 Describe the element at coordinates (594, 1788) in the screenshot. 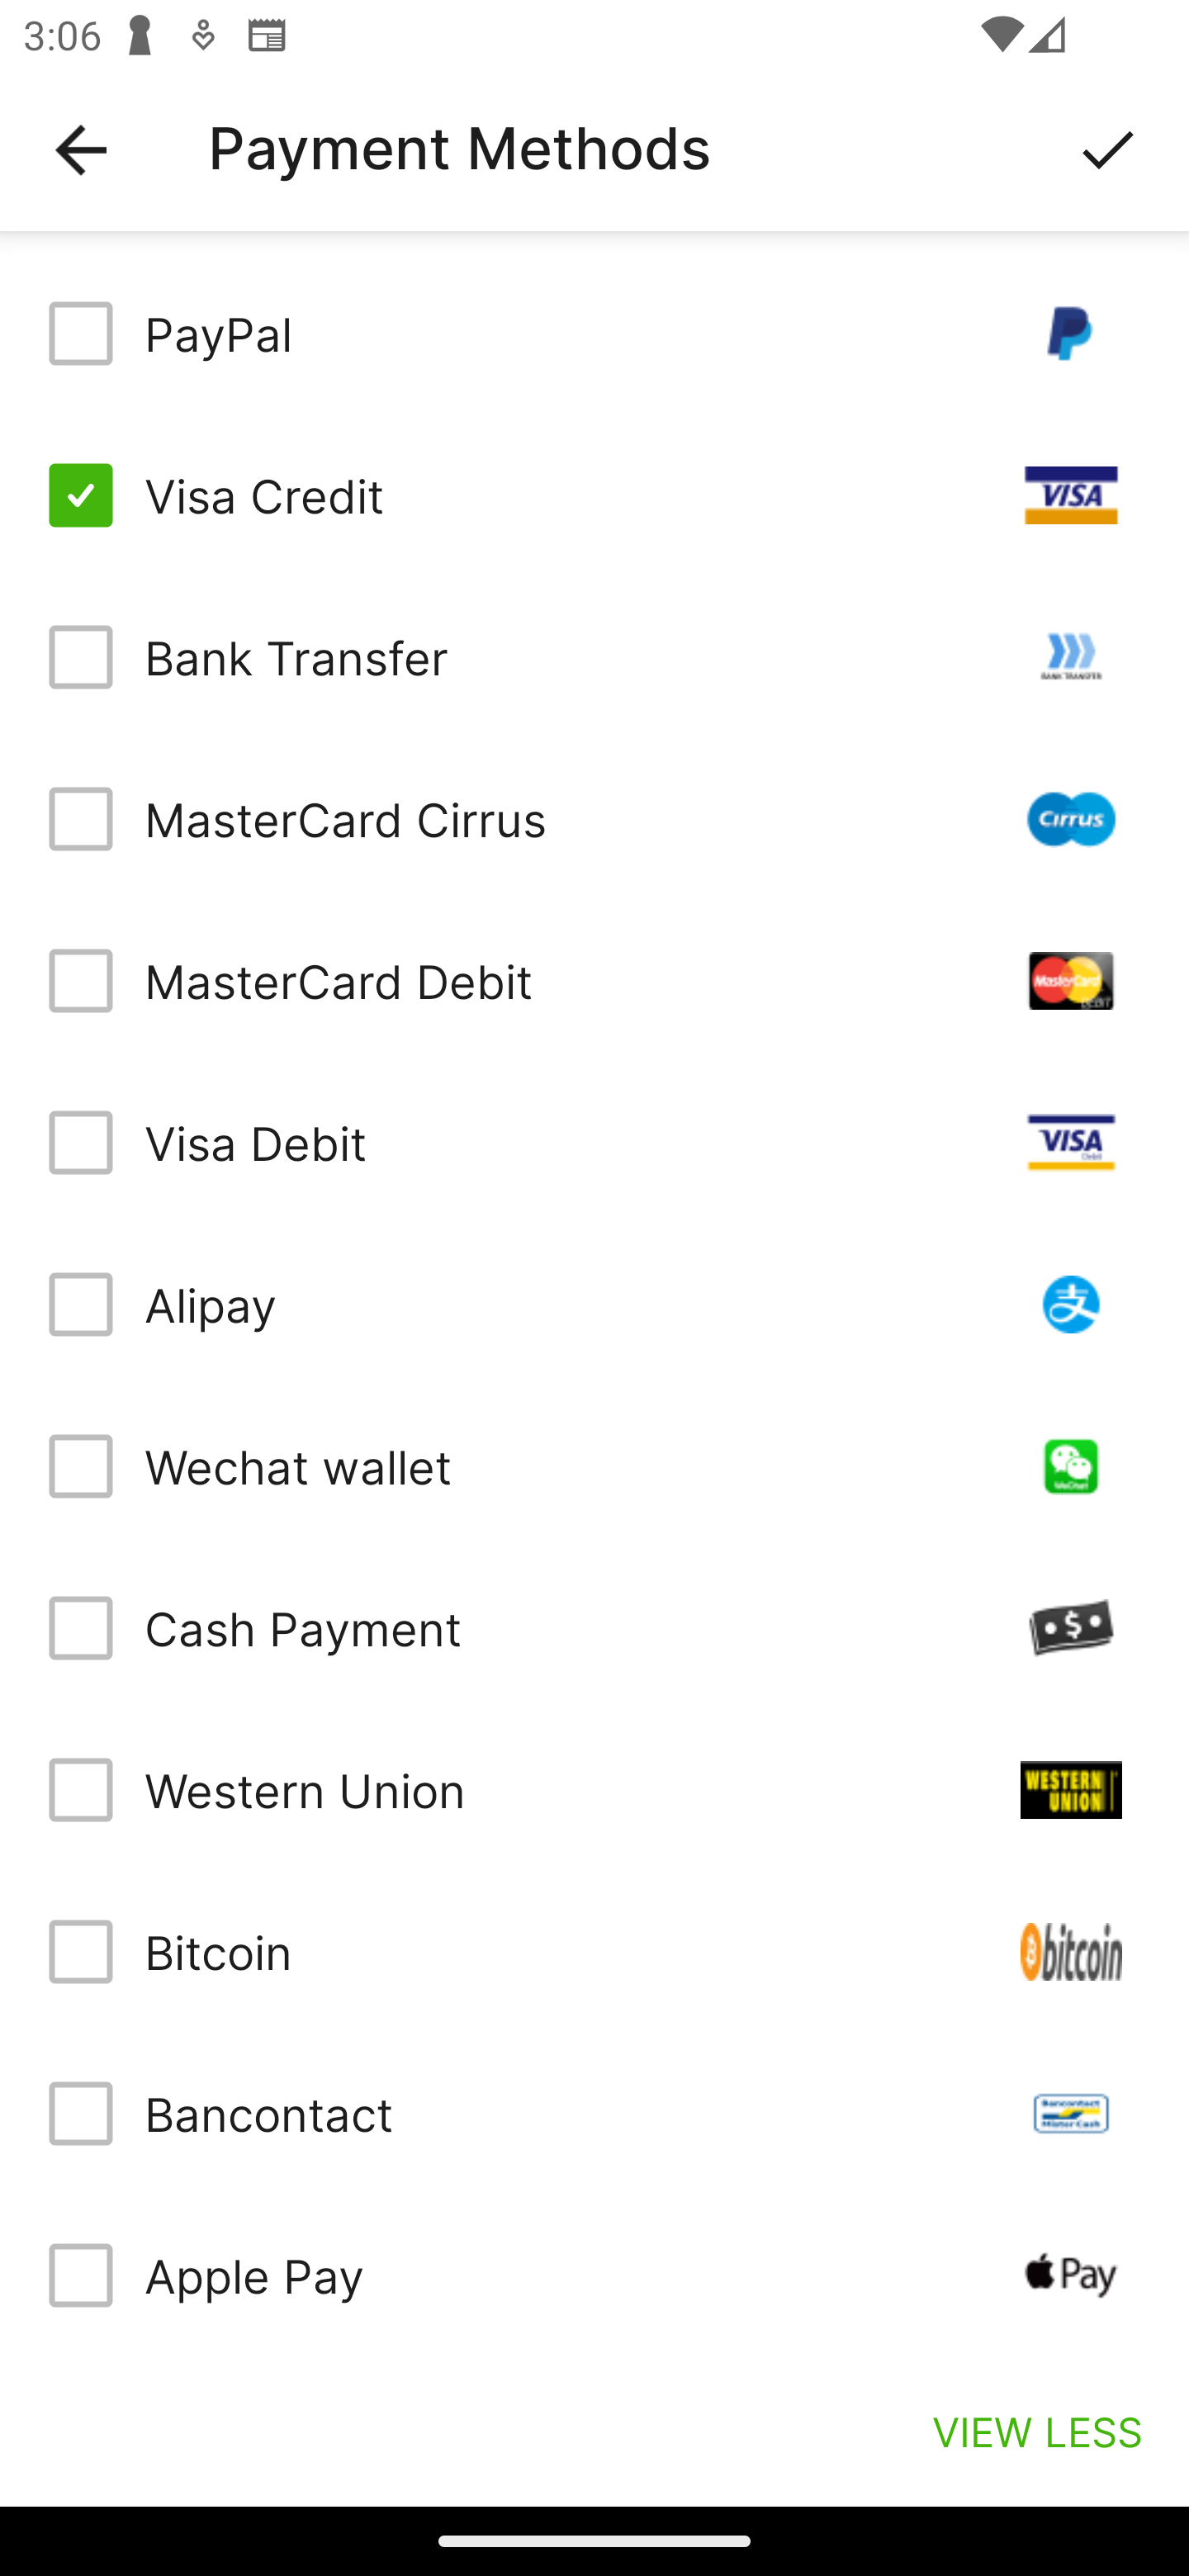

I see `Western Union` at that location.